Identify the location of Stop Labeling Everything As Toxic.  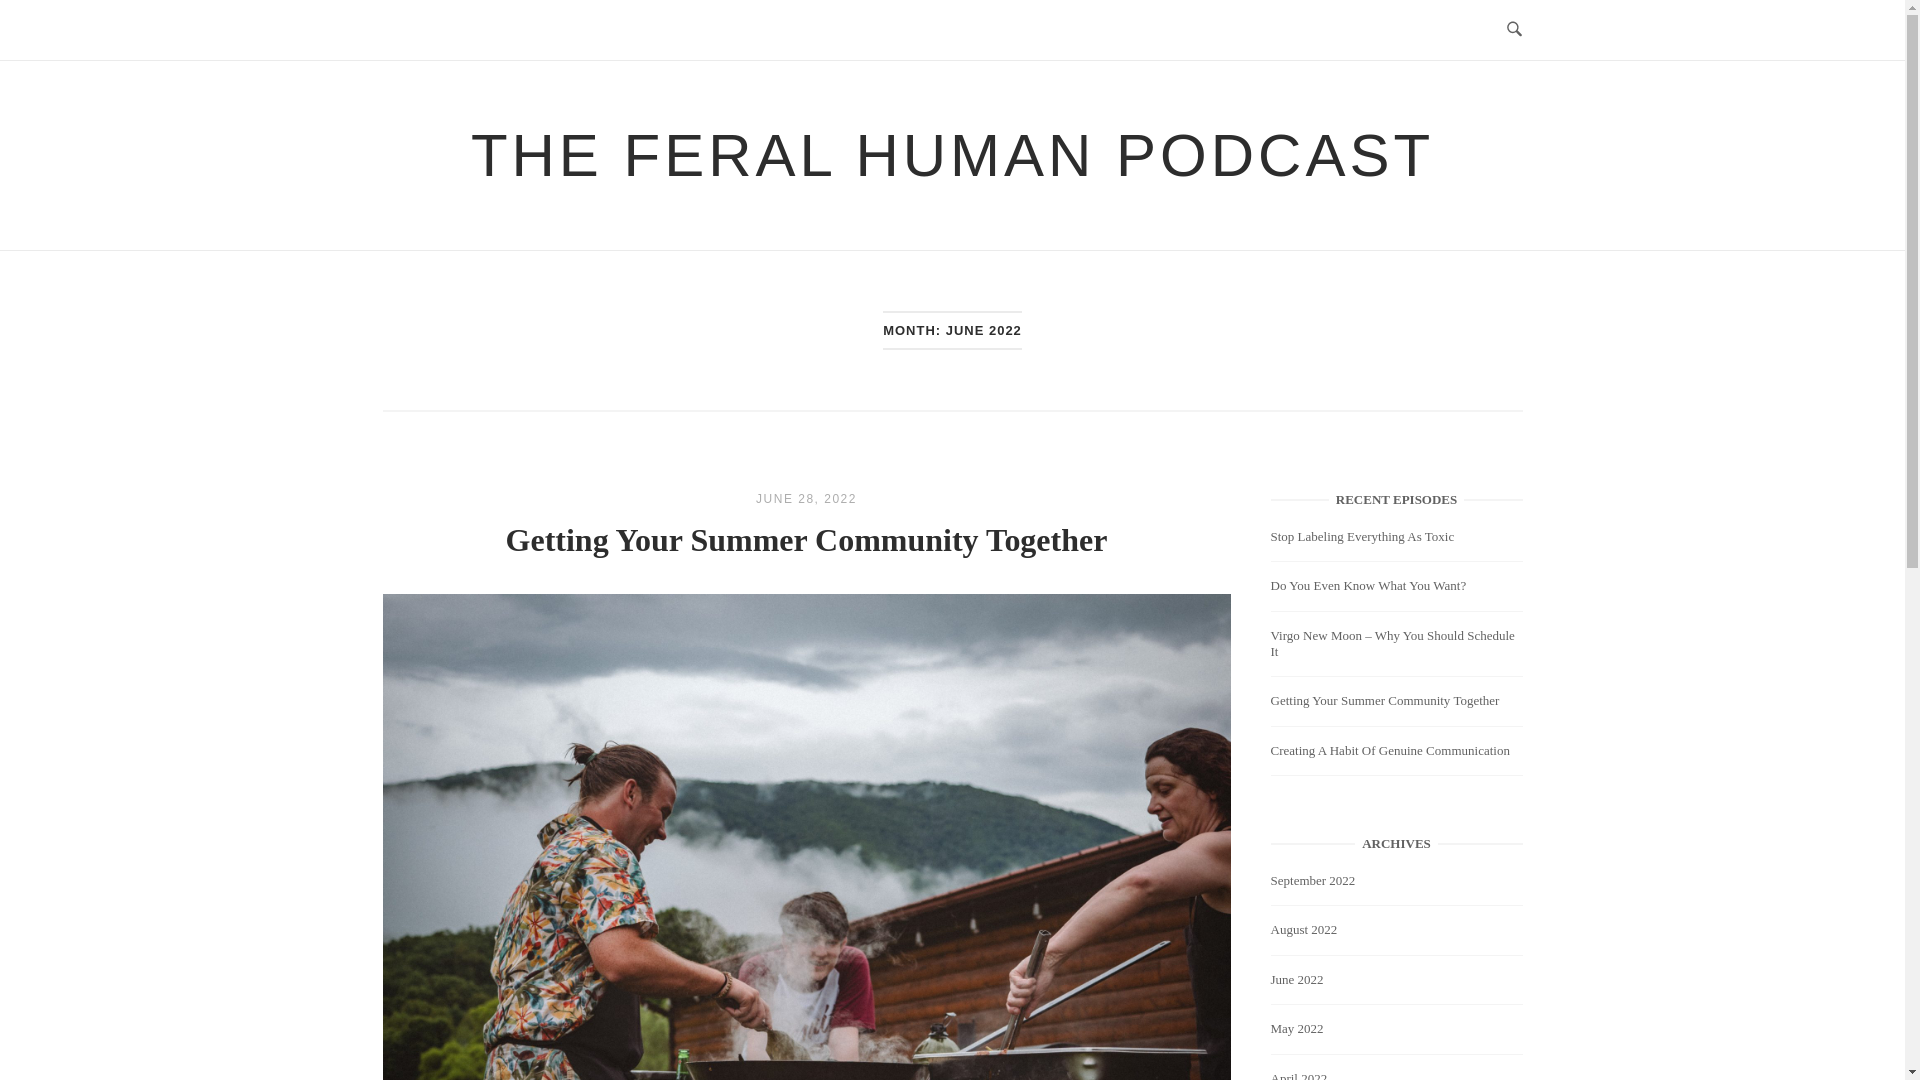
(1363, 540).